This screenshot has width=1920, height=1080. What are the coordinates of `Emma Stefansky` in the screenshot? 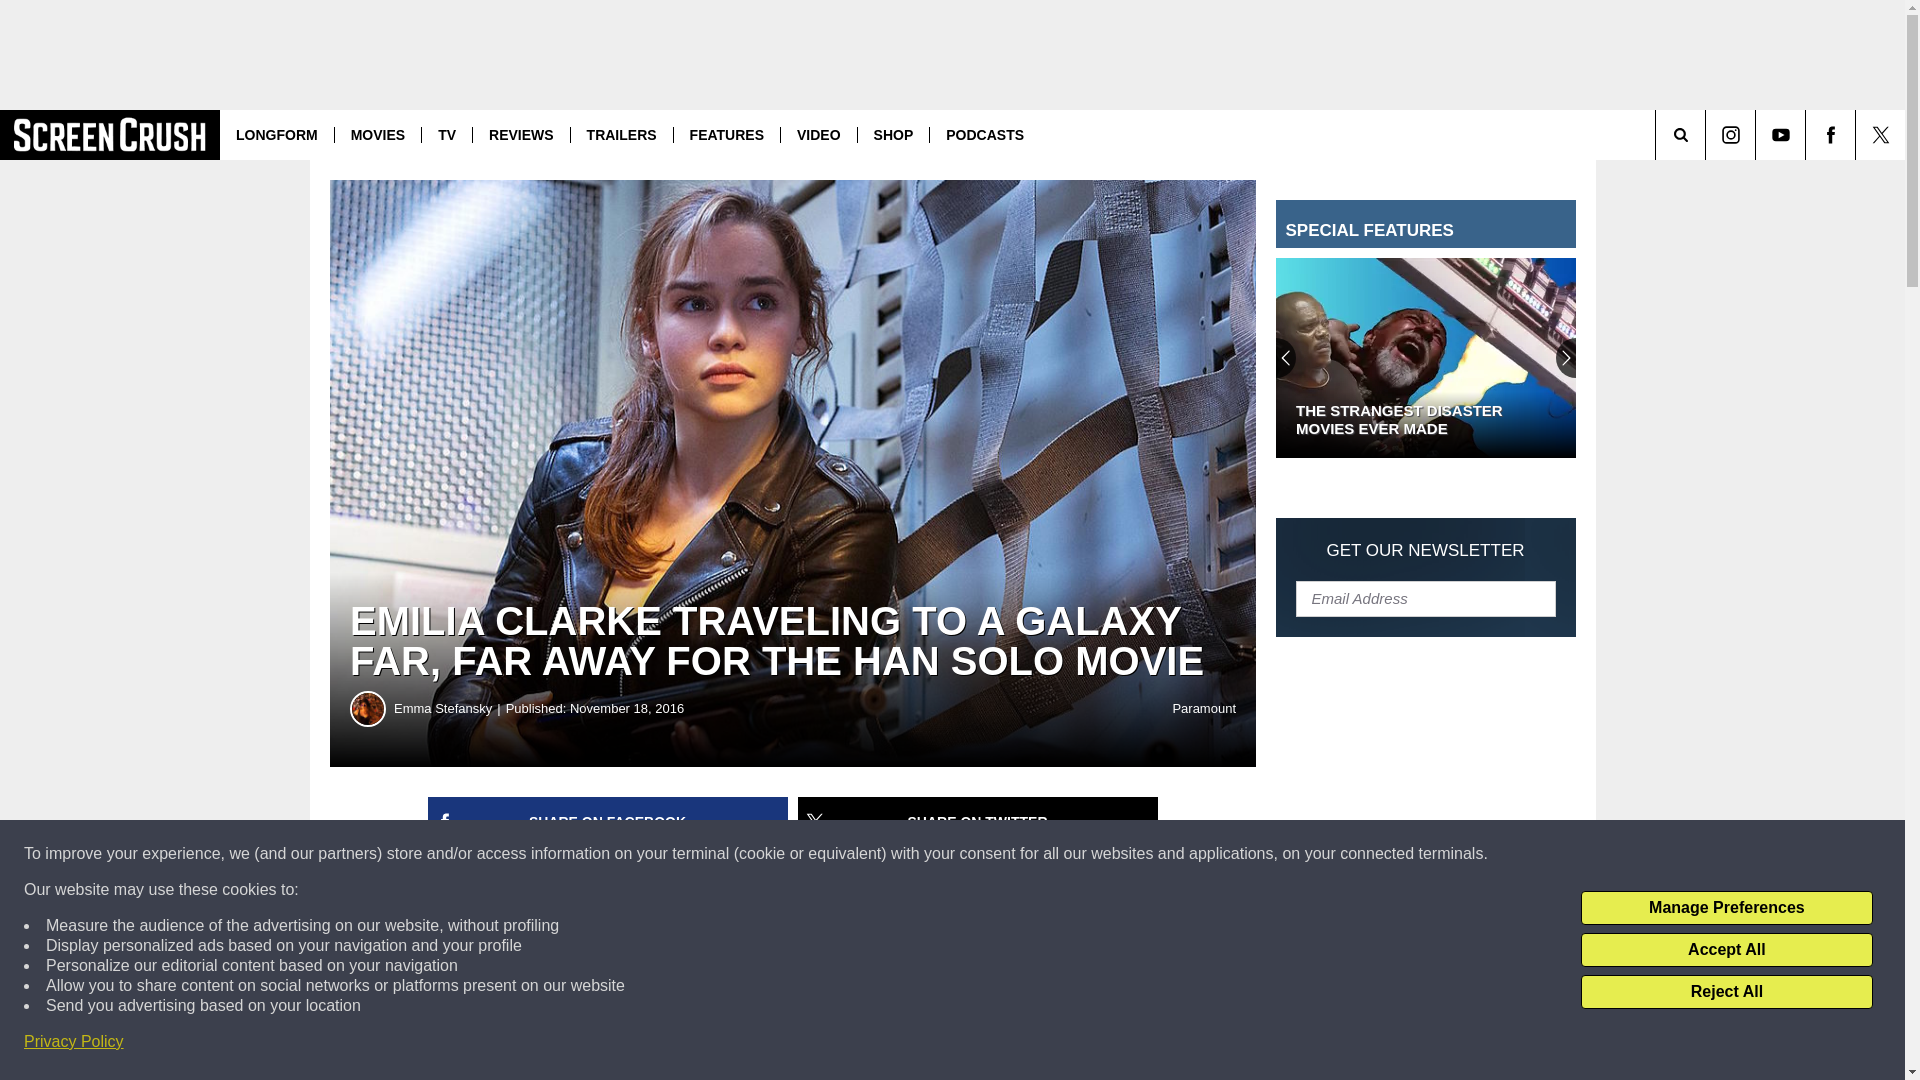 It's located at (450, 708).